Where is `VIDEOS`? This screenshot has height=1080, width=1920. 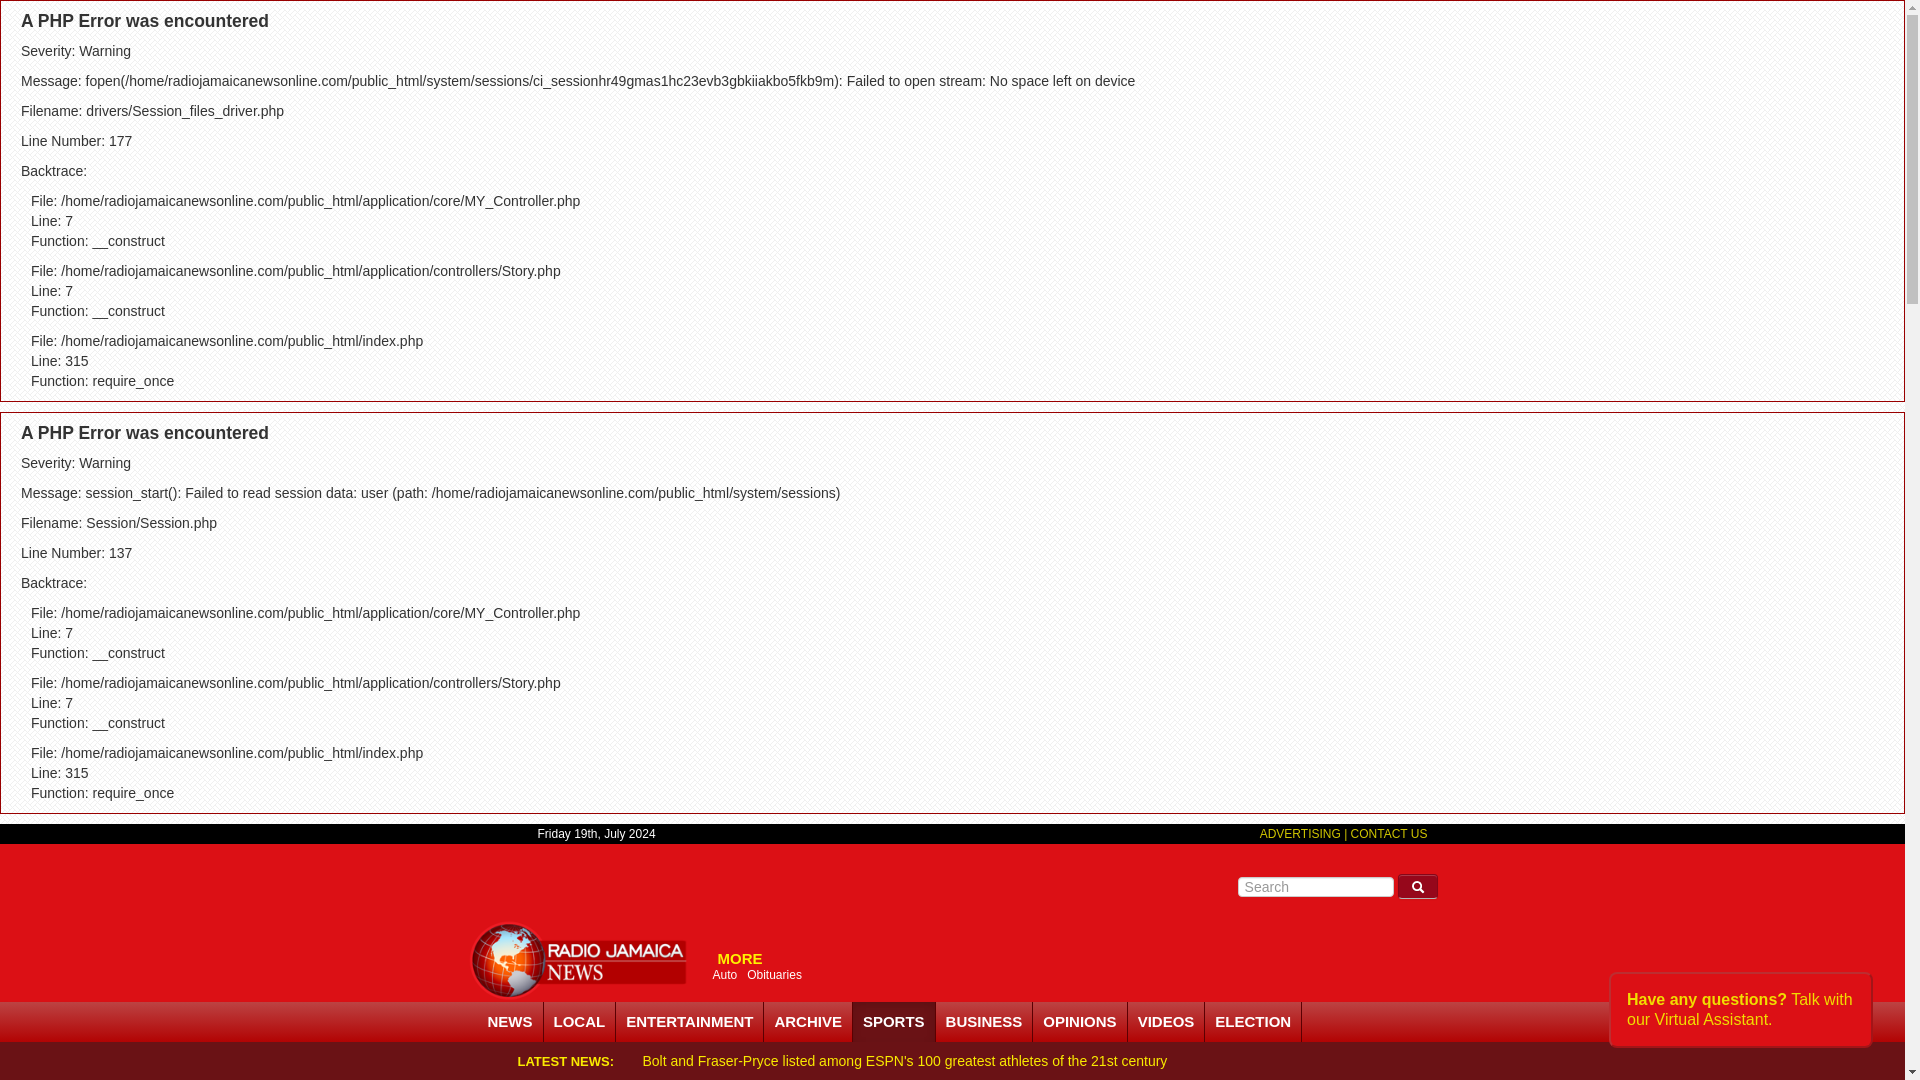
VIDEOS is located at coordinates (1166, 1022).